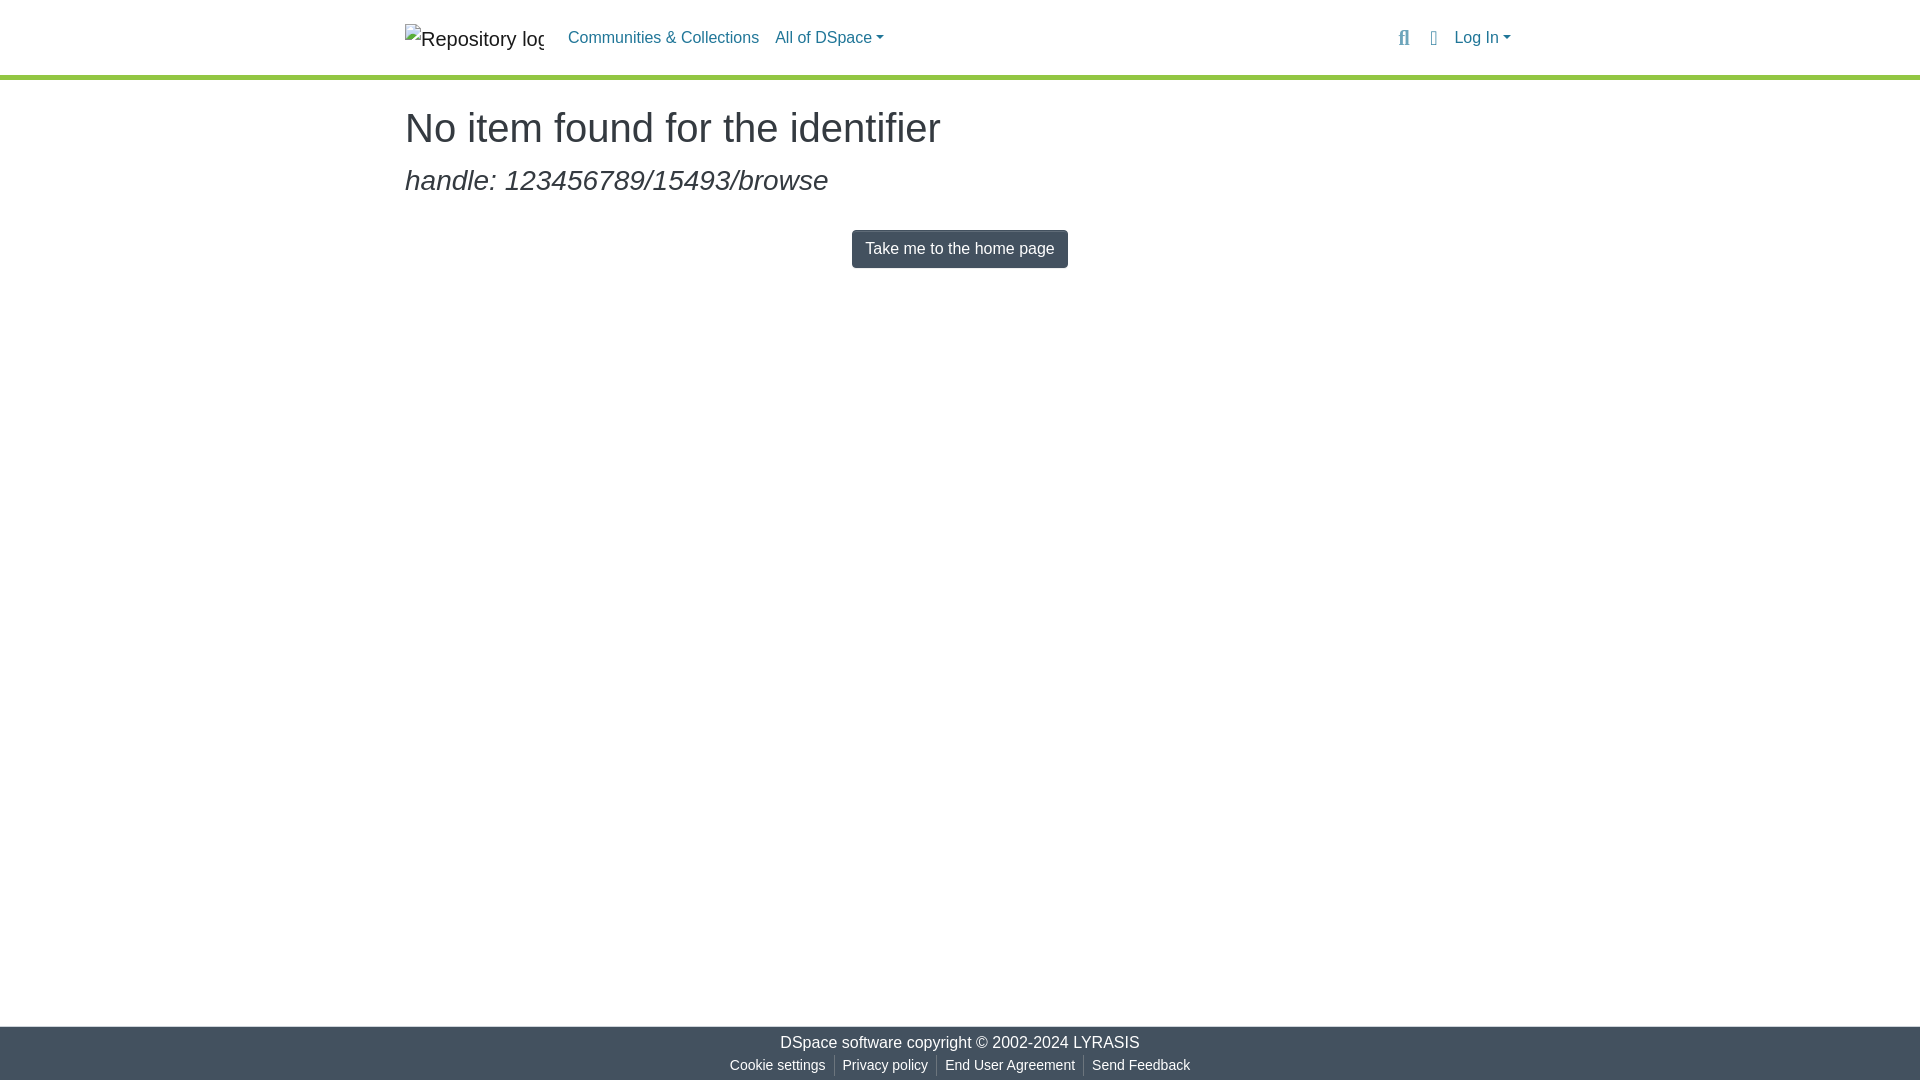 The height and width of the screenshot is (1080, 1920). Describe the element at coordinates (777, 1065) in the screenshot. I see `Cookie settings` at that location.